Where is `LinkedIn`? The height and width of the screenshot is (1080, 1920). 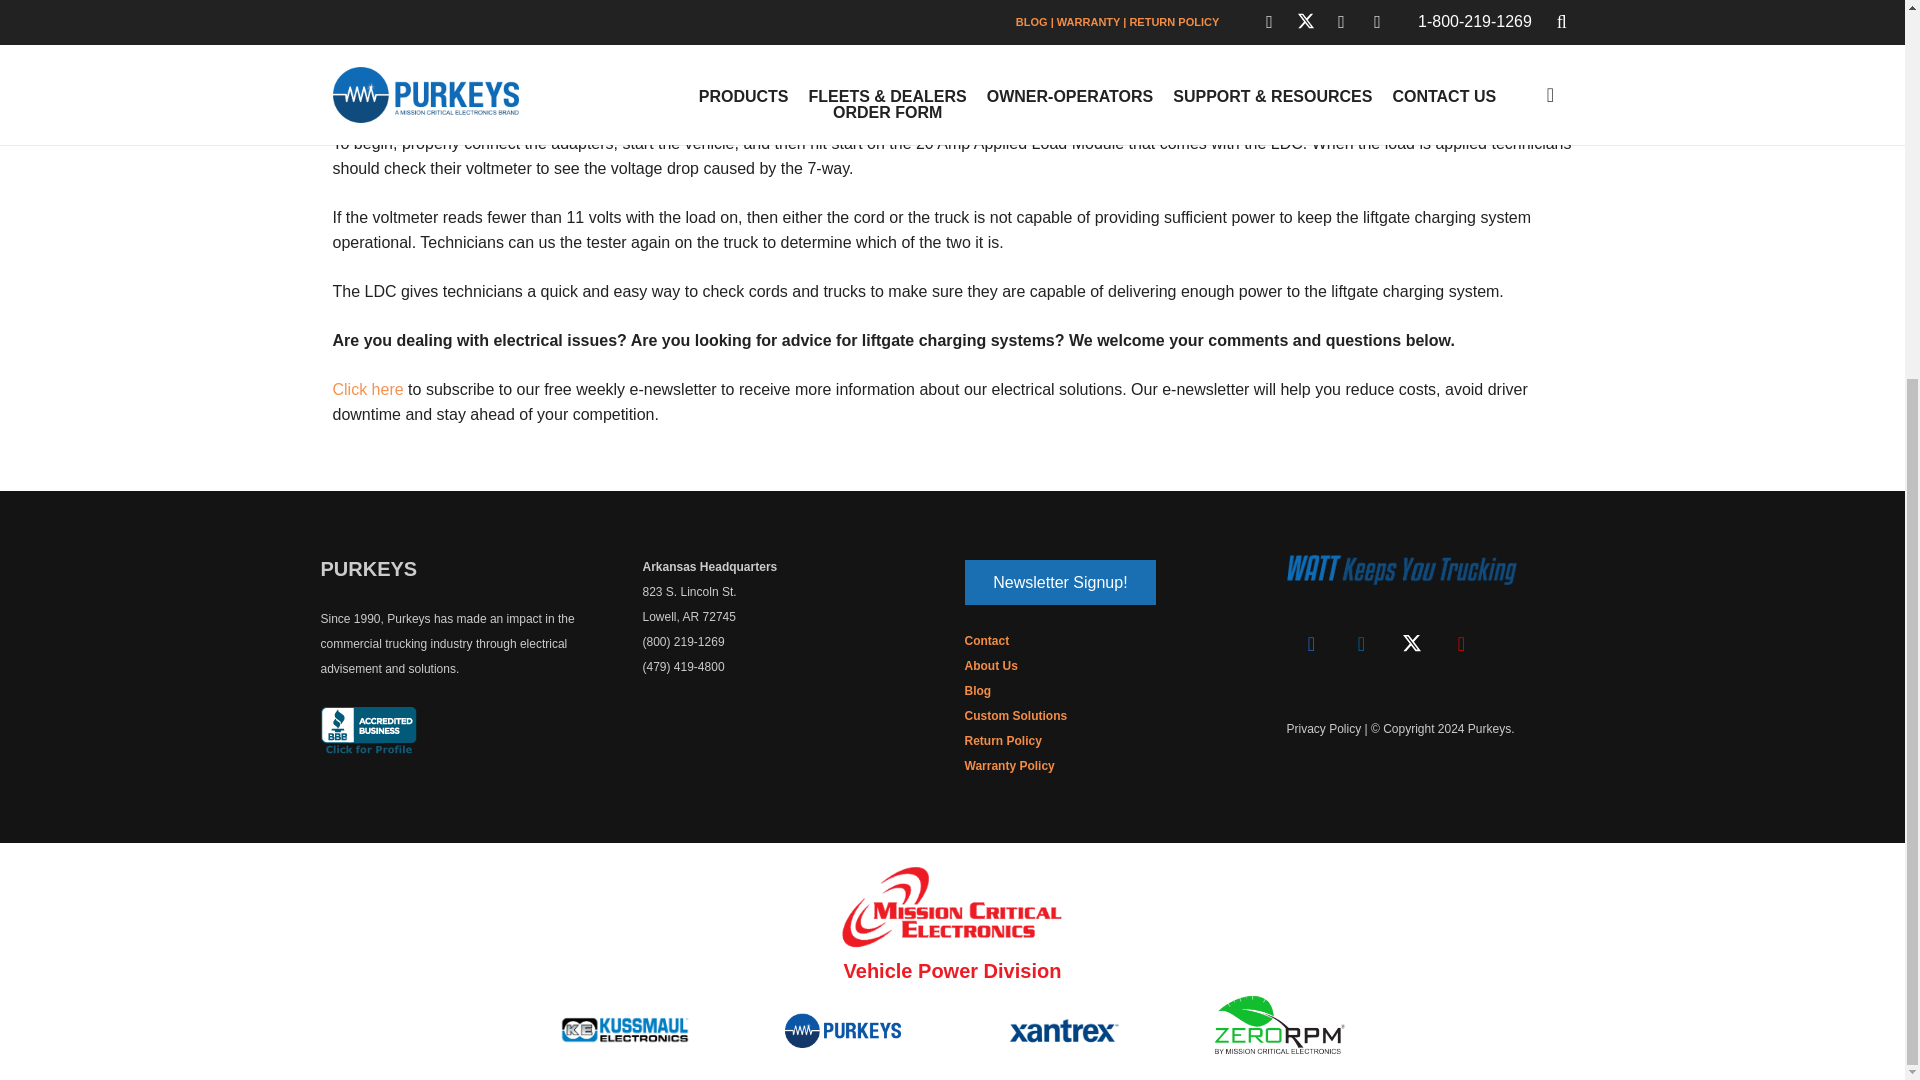
LinkedIn is located at coordinates (1361, 643).